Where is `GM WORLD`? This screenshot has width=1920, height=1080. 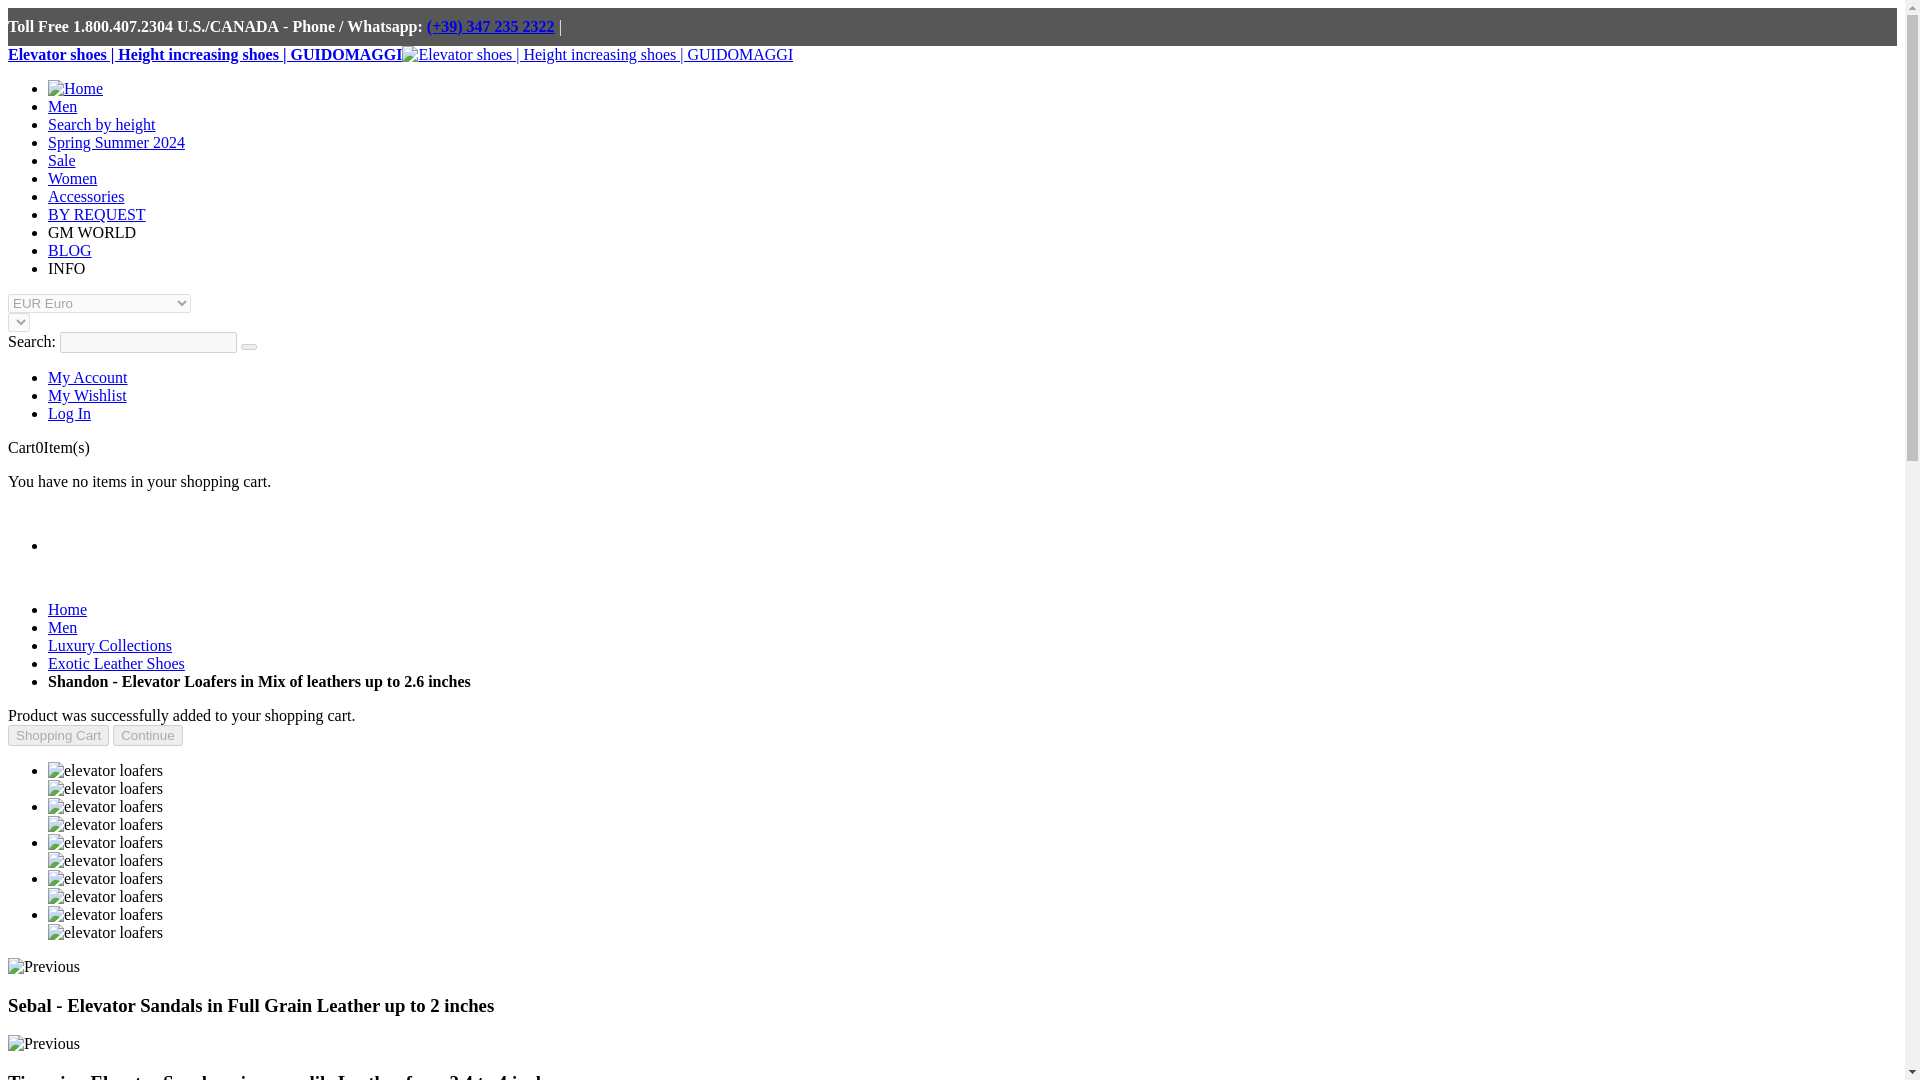
GM WORLD is located at coordinates (92, 232).